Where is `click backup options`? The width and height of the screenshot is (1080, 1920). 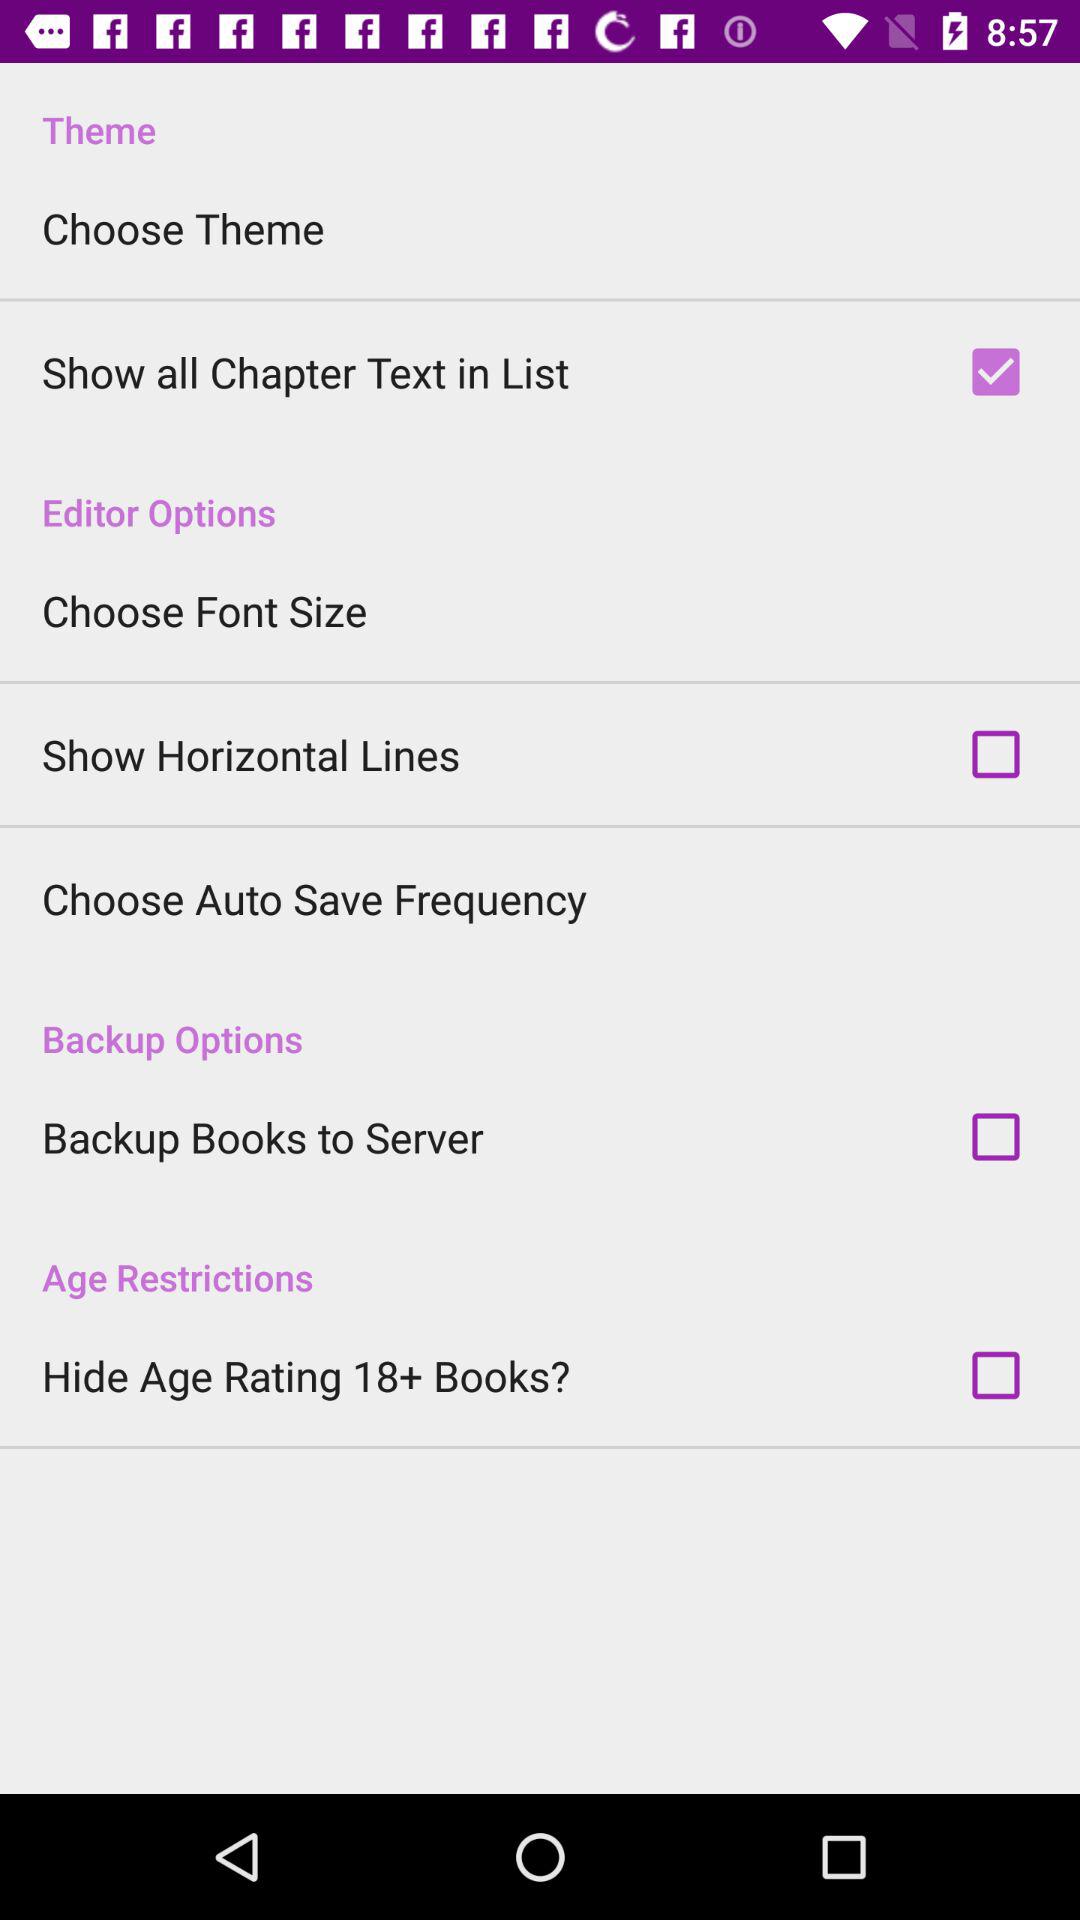 click backup options is located at coordinates (540, 1018).